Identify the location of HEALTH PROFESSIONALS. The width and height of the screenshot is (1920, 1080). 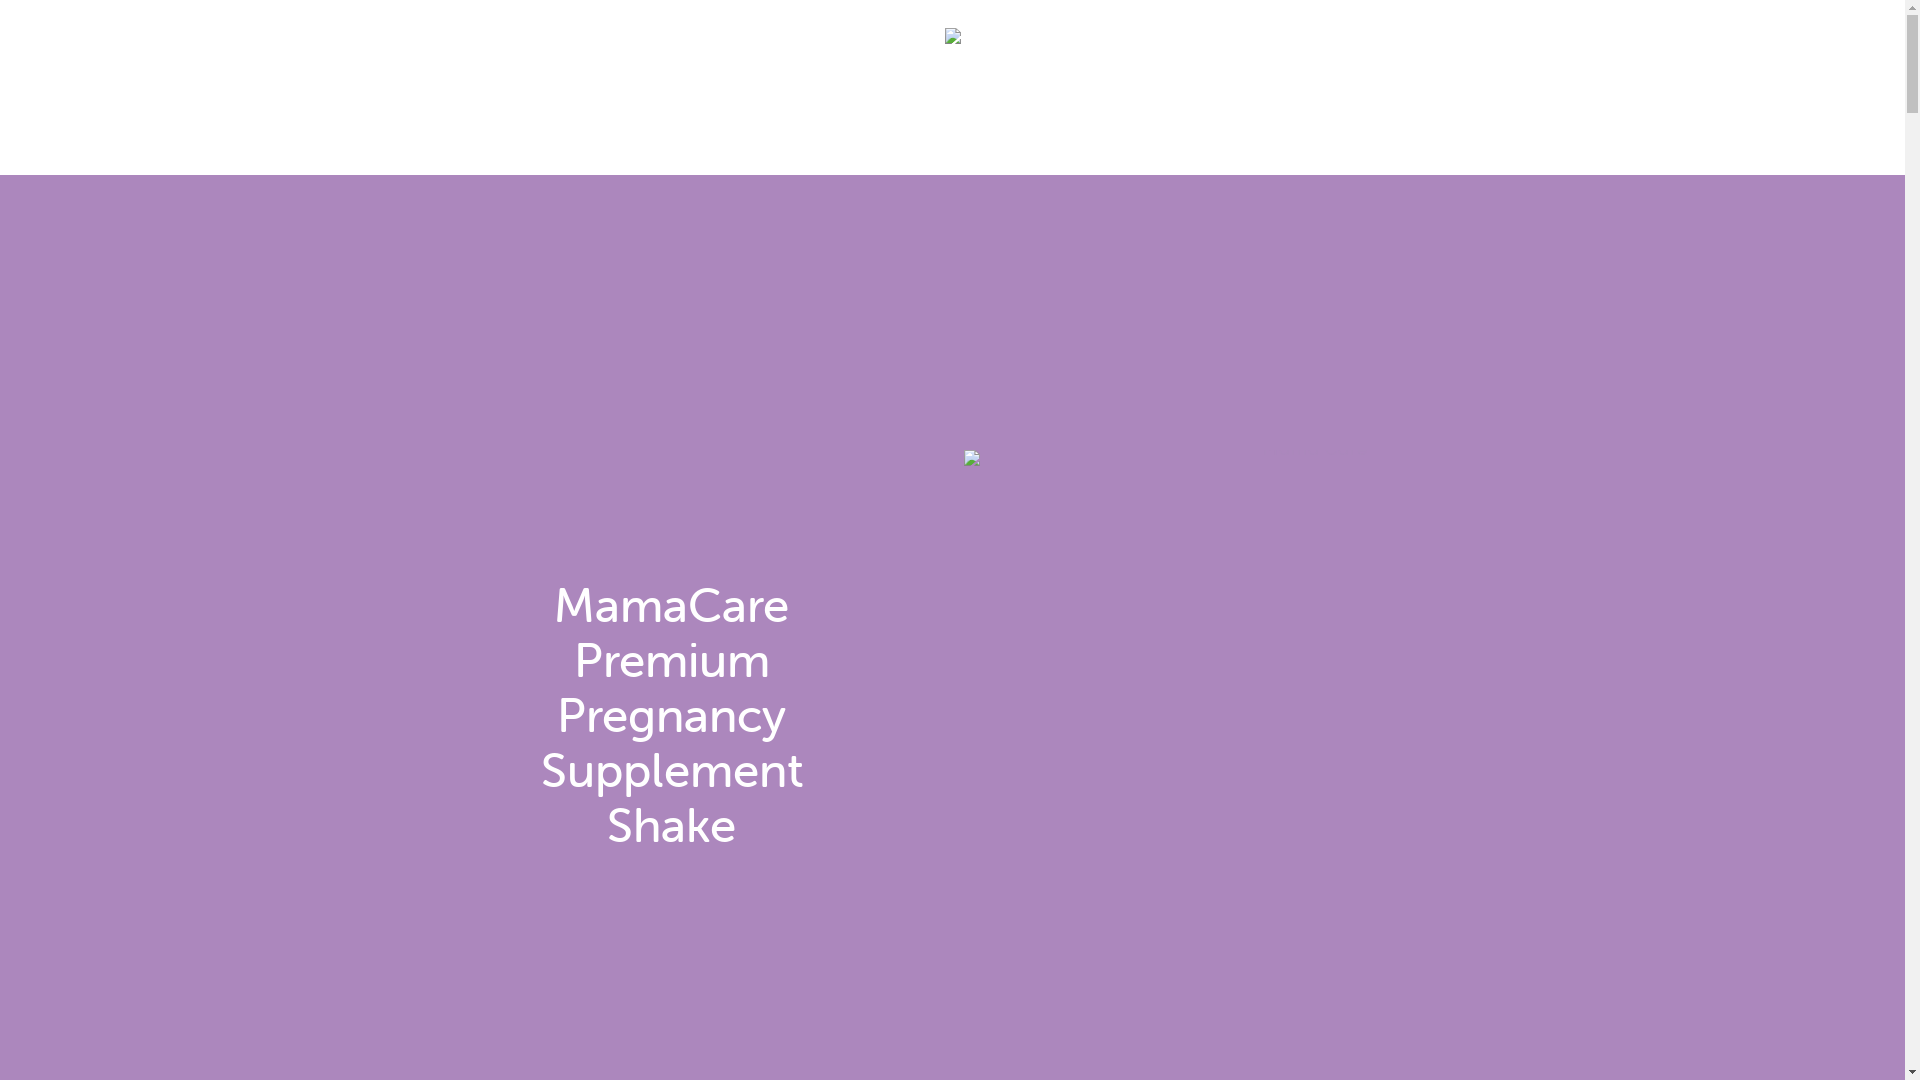
(1236, 139).